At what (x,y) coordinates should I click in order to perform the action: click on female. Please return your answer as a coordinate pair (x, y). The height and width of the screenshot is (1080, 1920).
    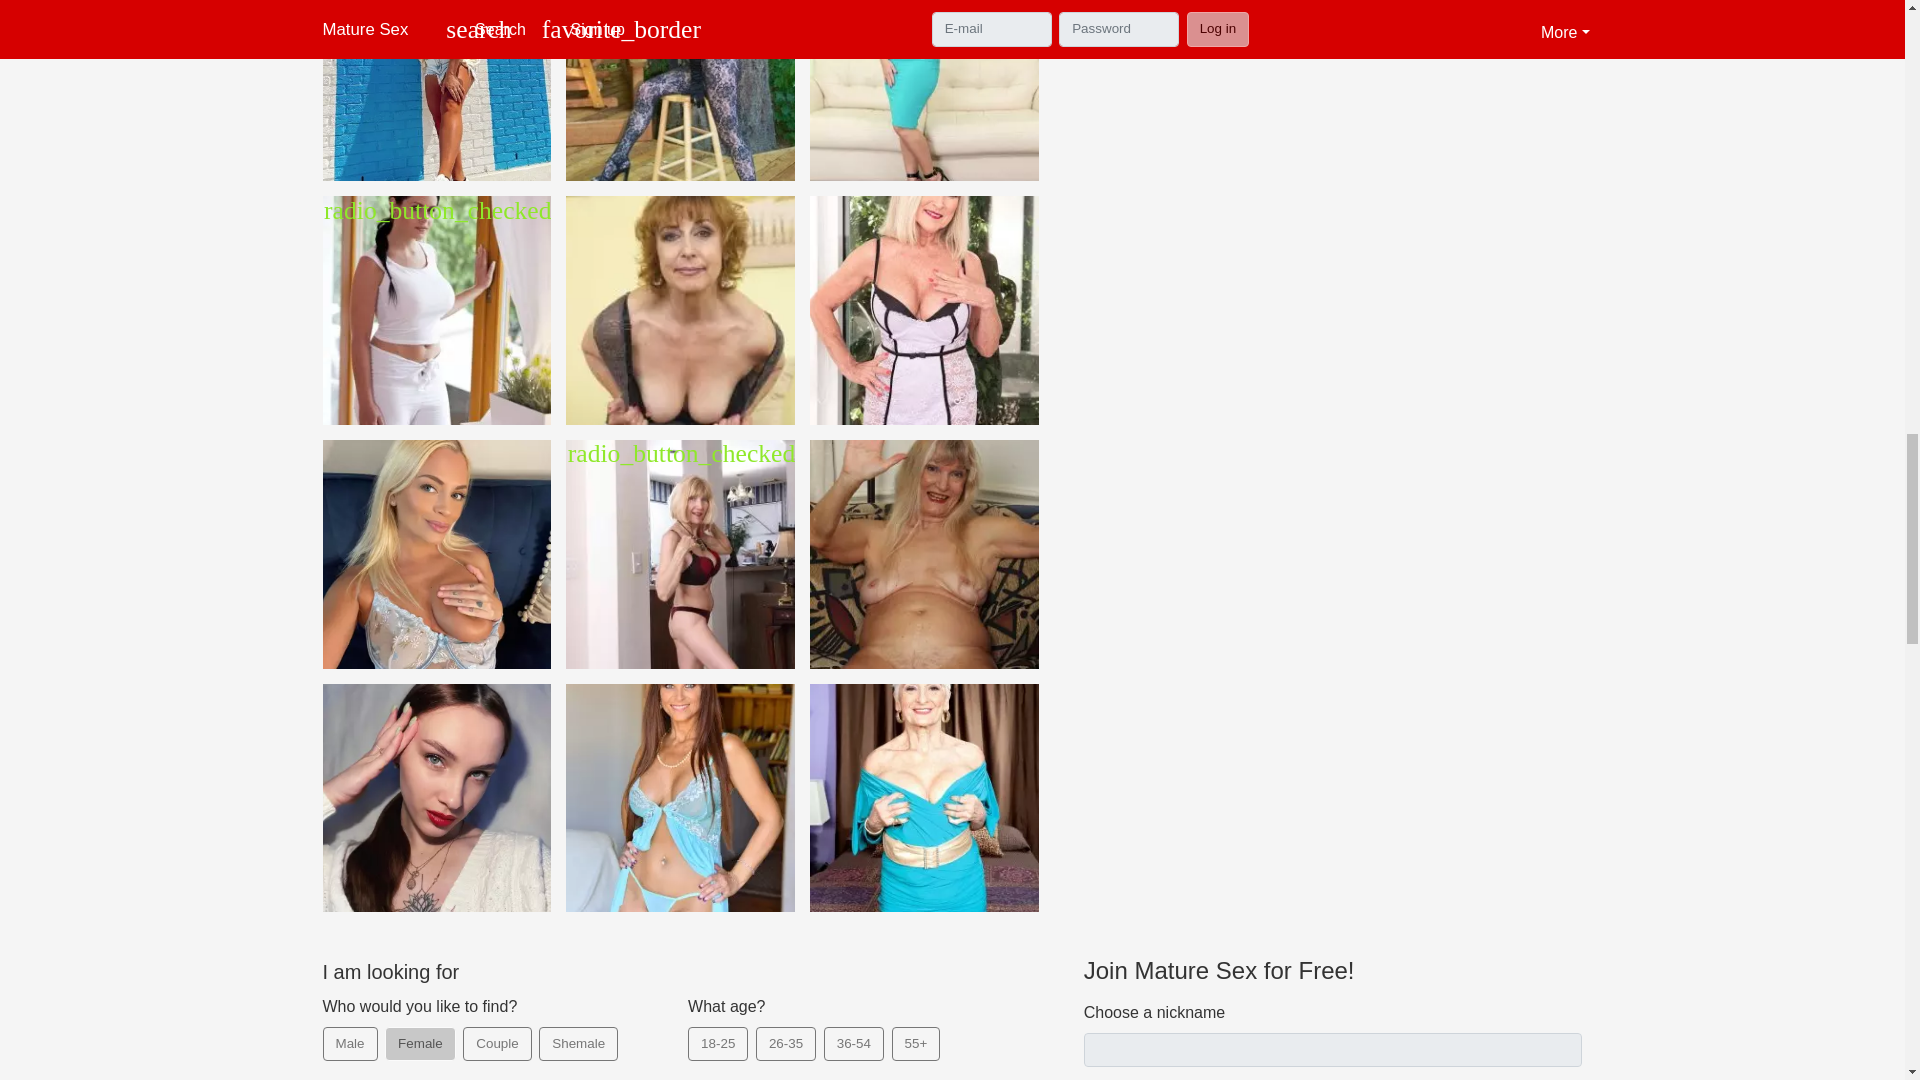
    Looking at the image, I should click on (391, 1034).